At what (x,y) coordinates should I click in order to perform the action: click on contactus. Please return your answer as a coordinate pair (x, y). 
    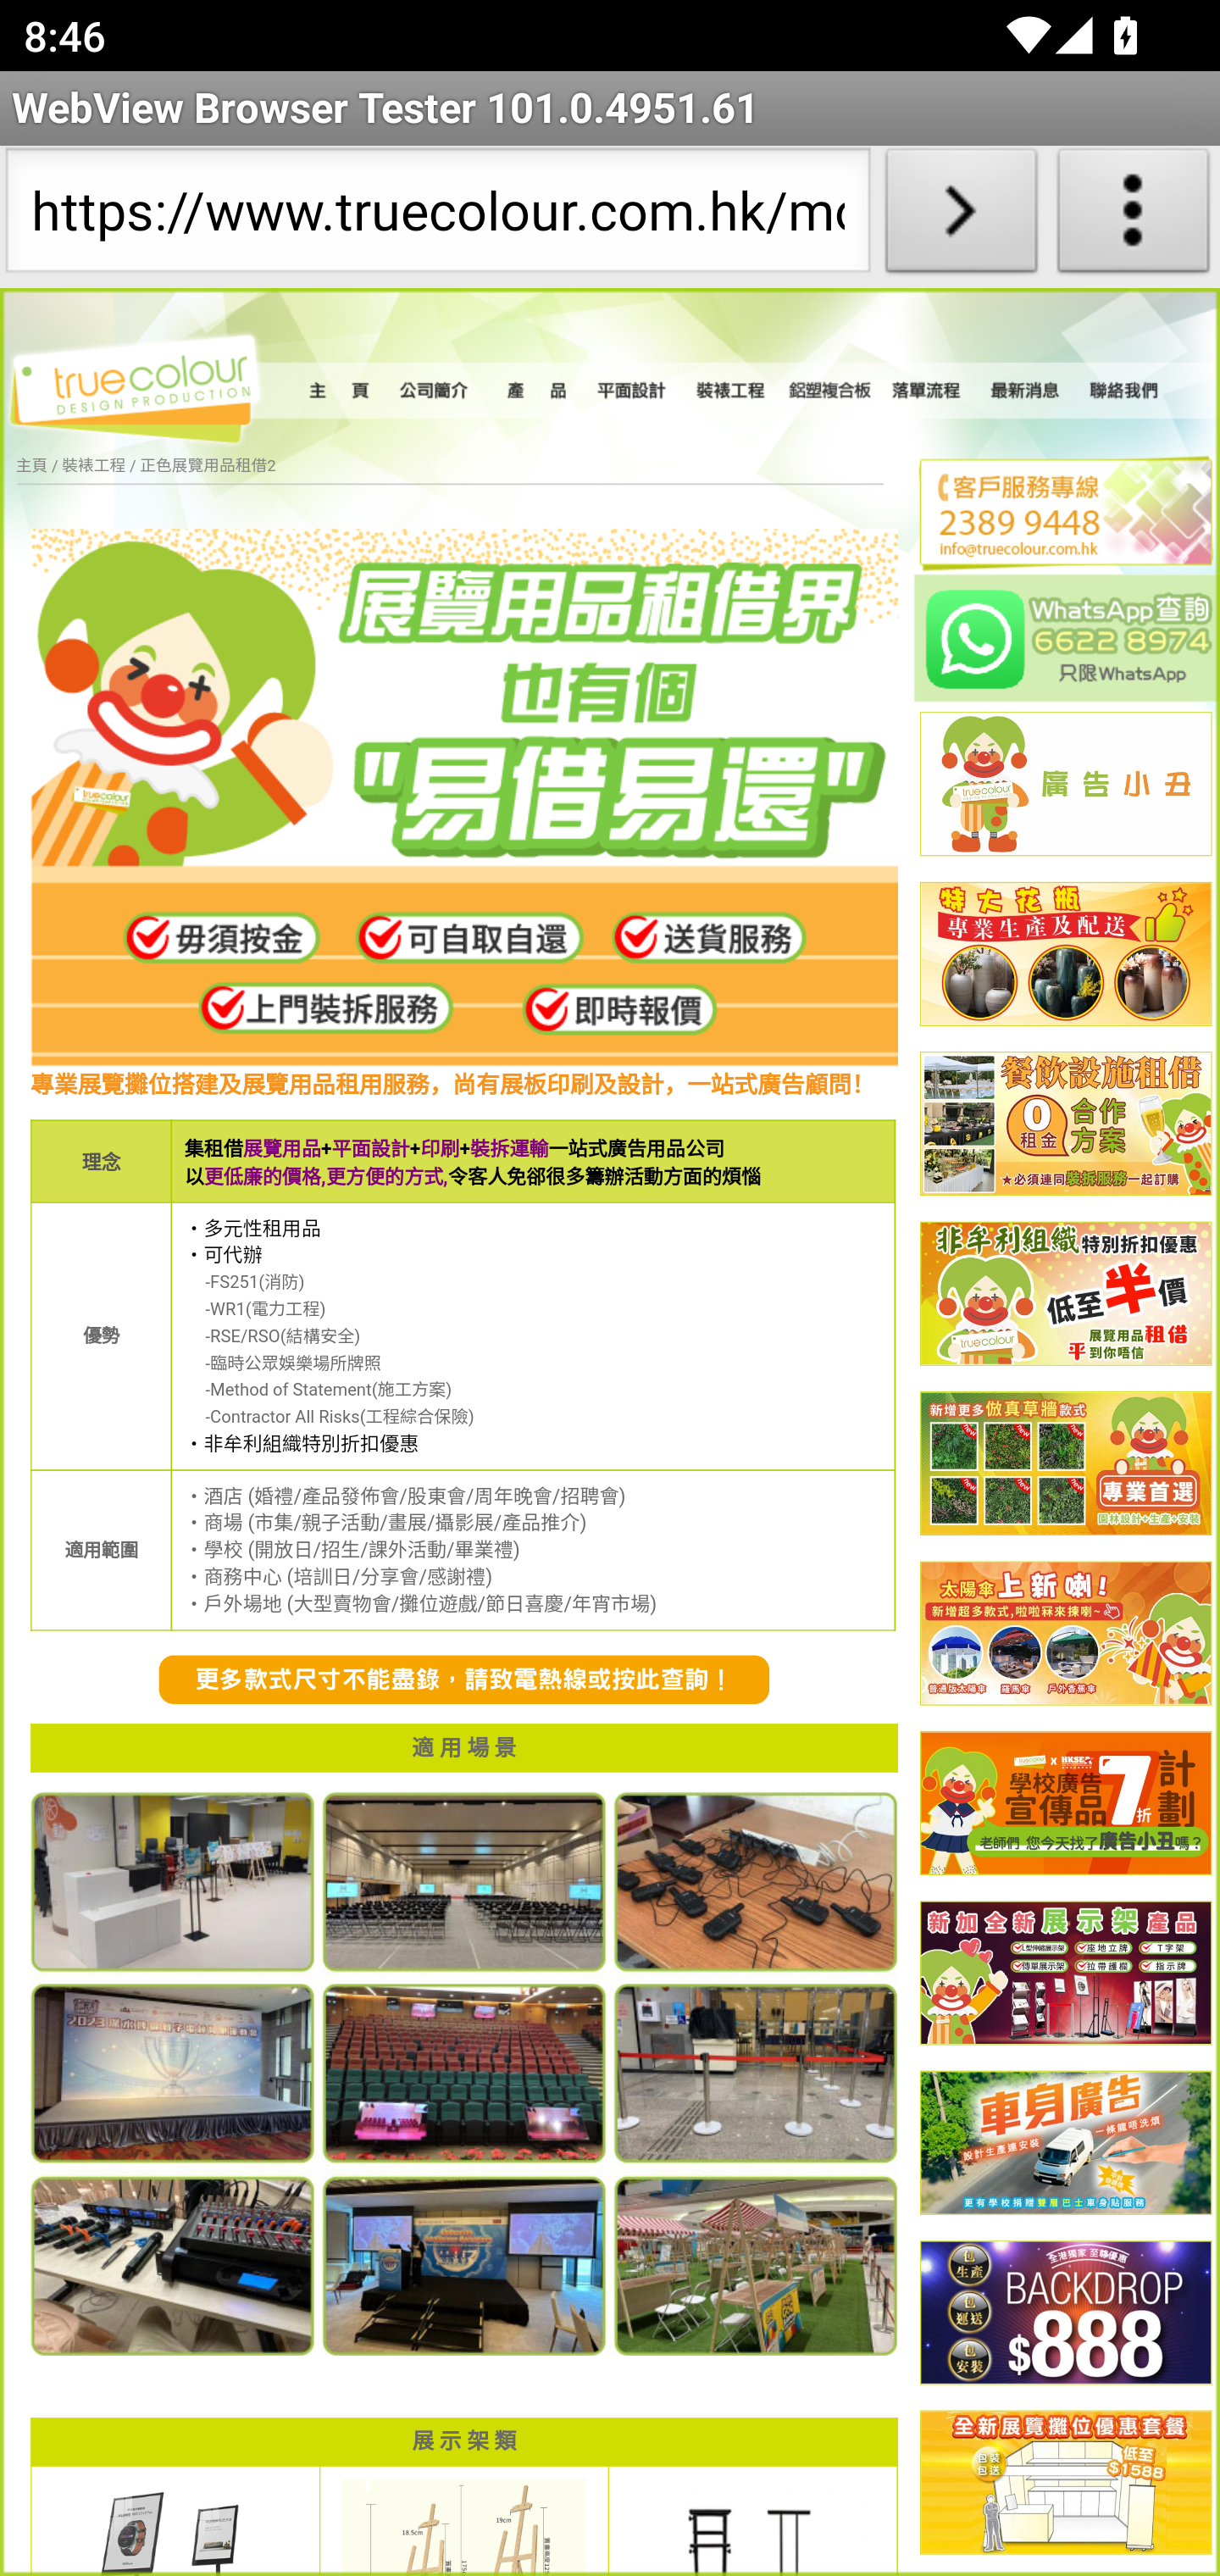
    Looking at the image, I should click on (464, 1680).